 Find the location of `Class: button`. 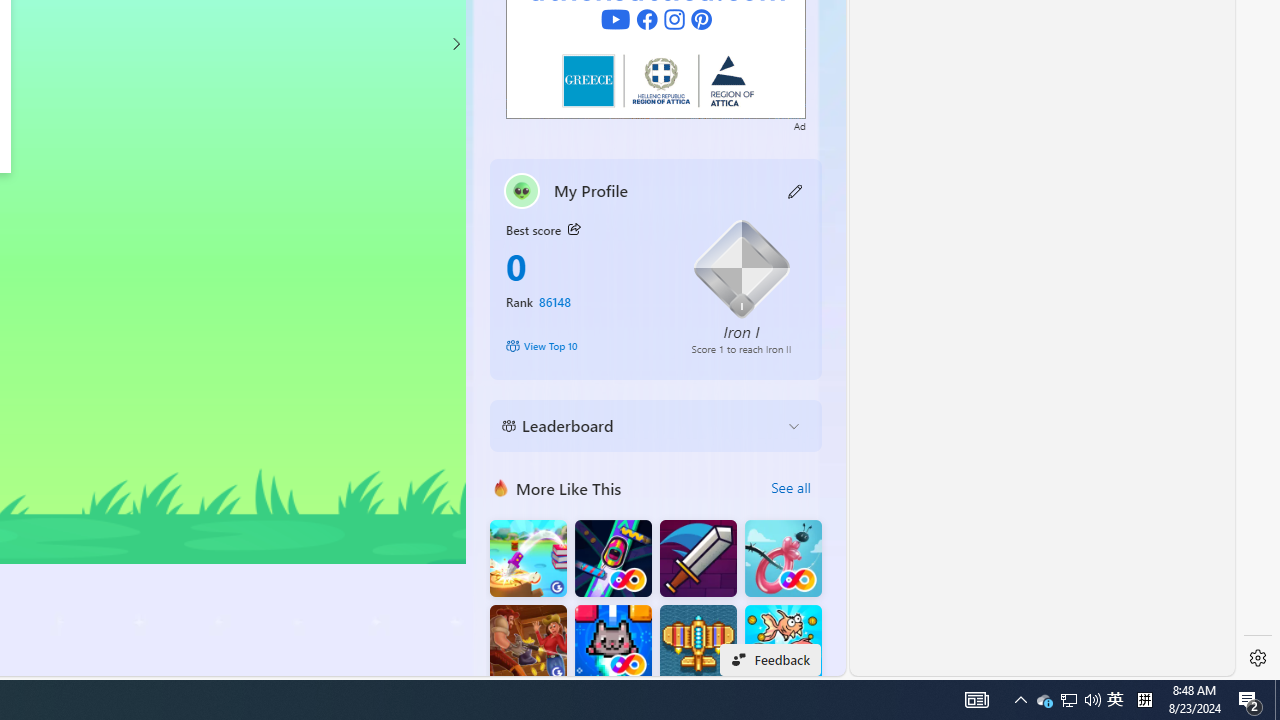

Class: button is located at coordinates (574, 230).